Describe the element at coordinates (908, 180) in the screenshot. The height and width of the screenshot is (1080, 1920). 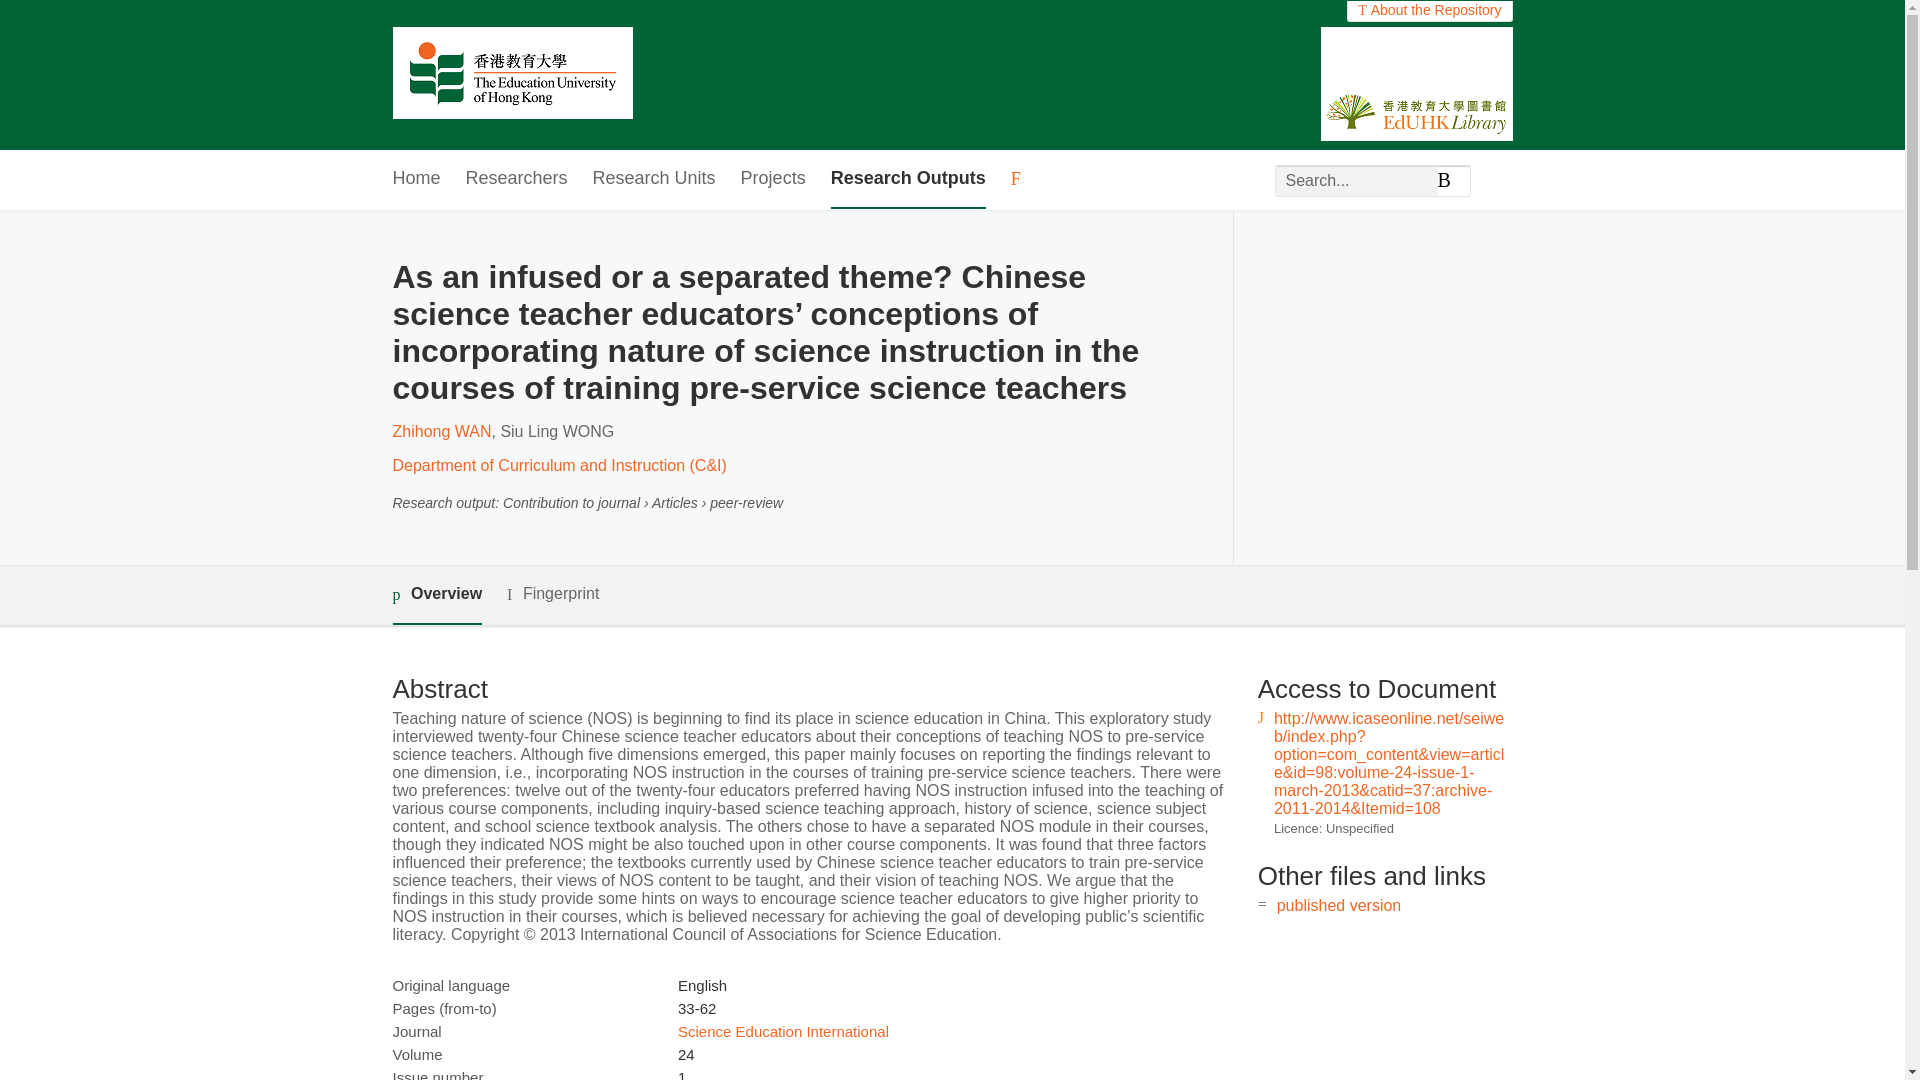
I see `Research Outputs` at that location.